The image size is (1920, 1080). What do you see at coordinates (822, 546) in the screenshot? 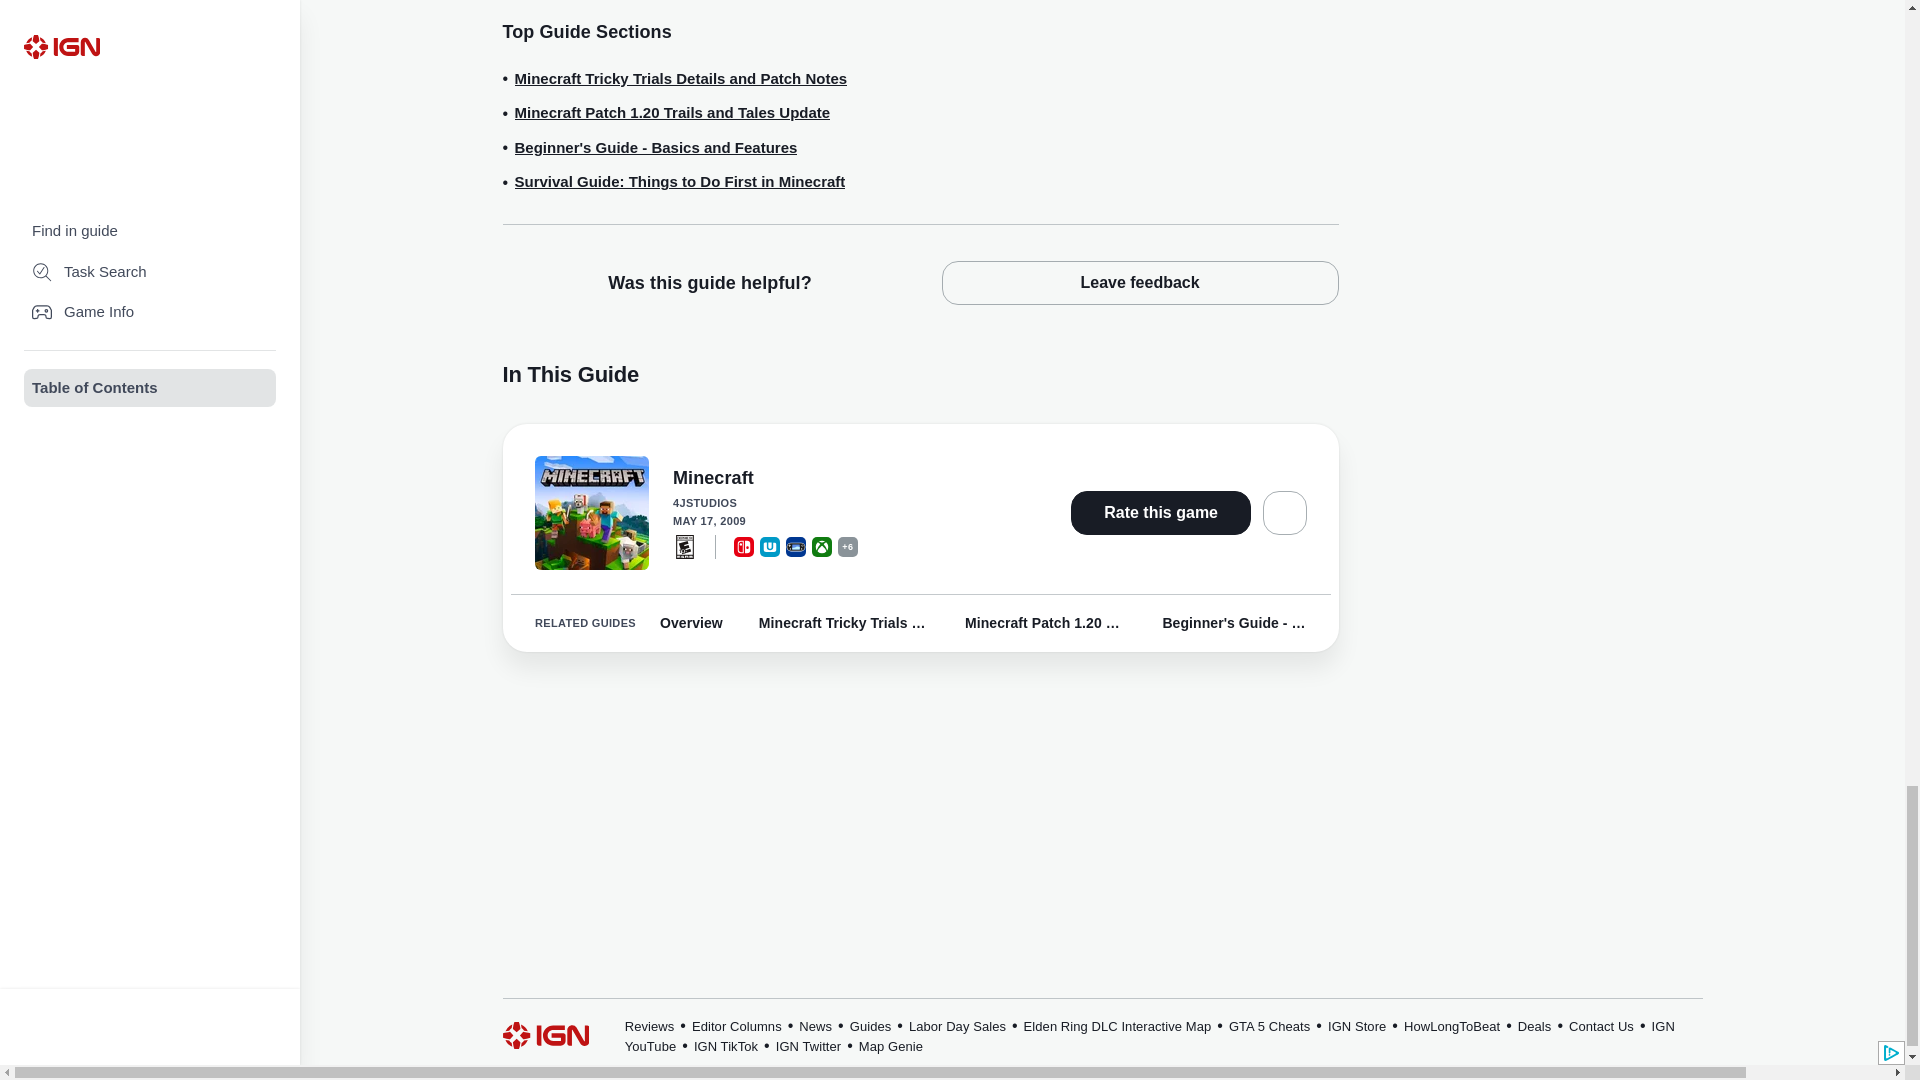
I see `Xbox One` at bounding box center [822, 546].